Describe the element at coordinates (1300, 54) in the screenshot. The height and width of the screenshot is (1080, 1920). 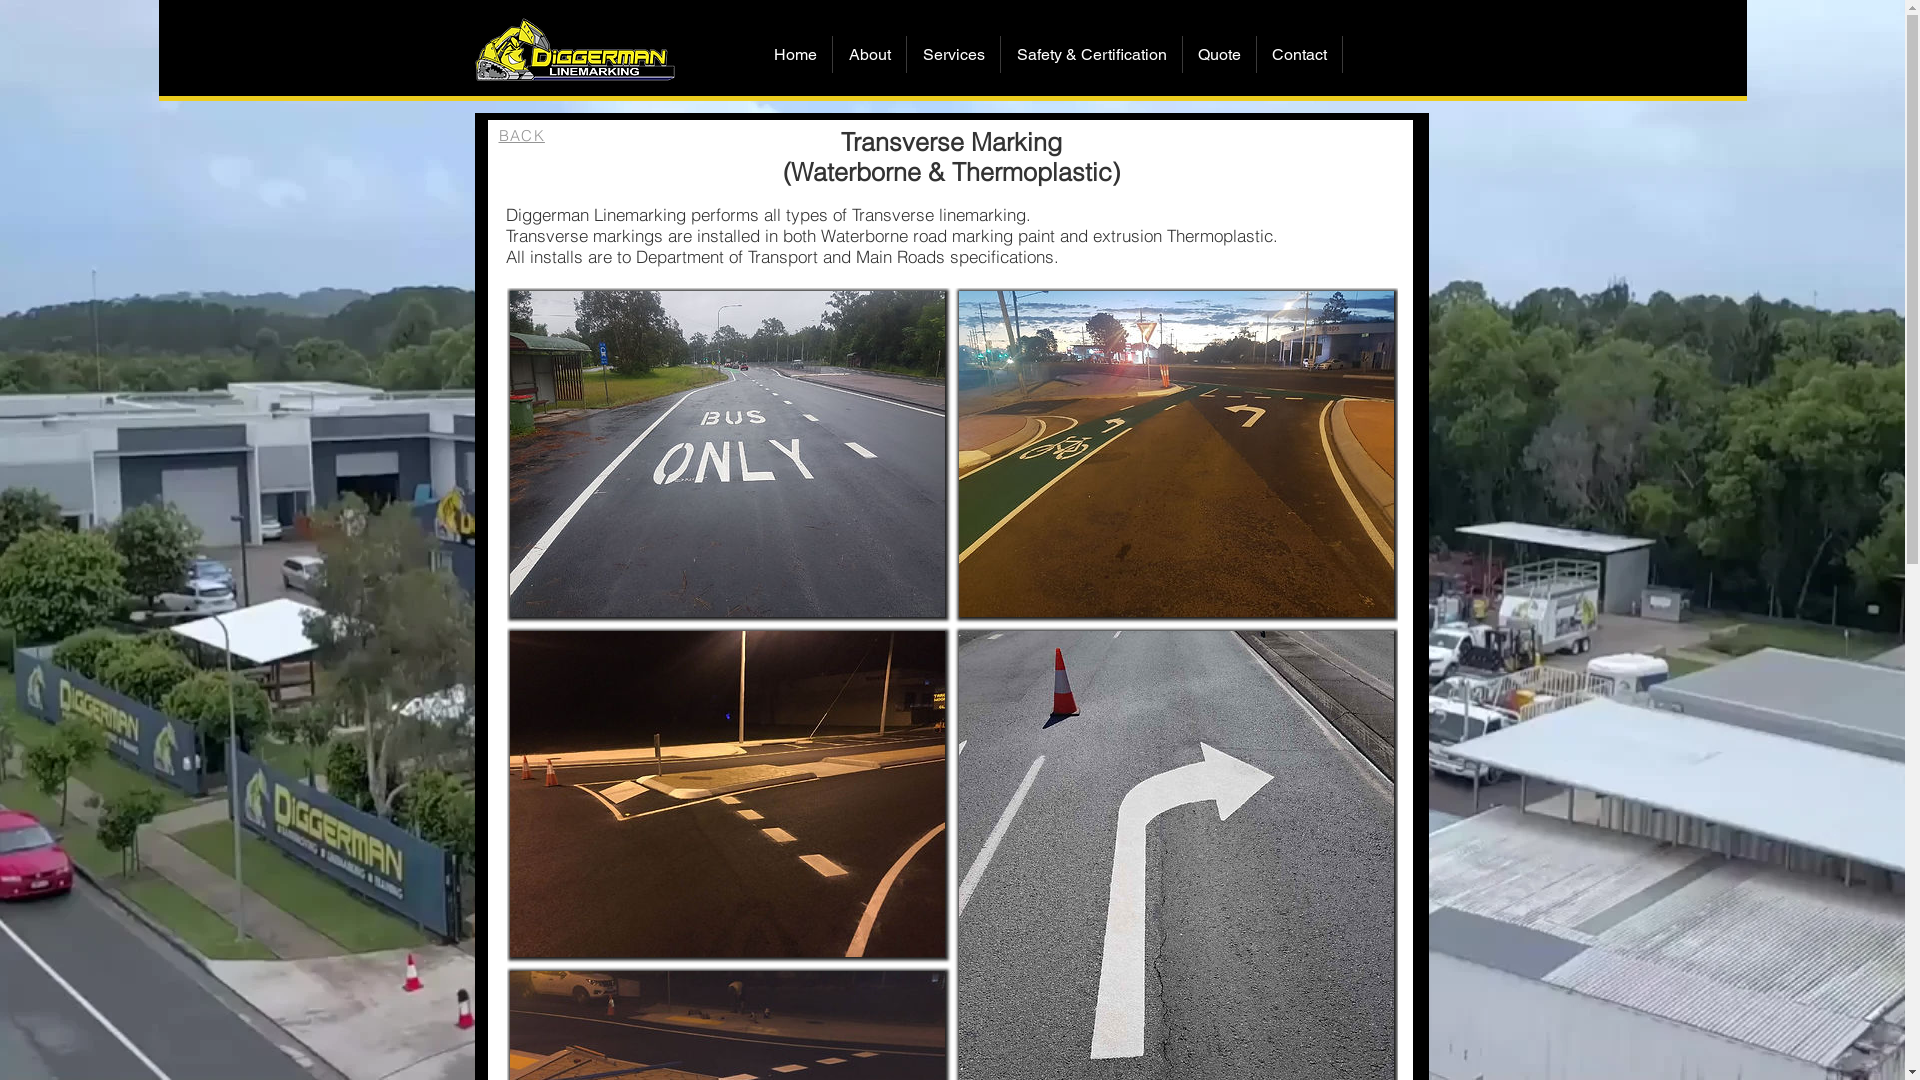
I see `Contact` at that location.